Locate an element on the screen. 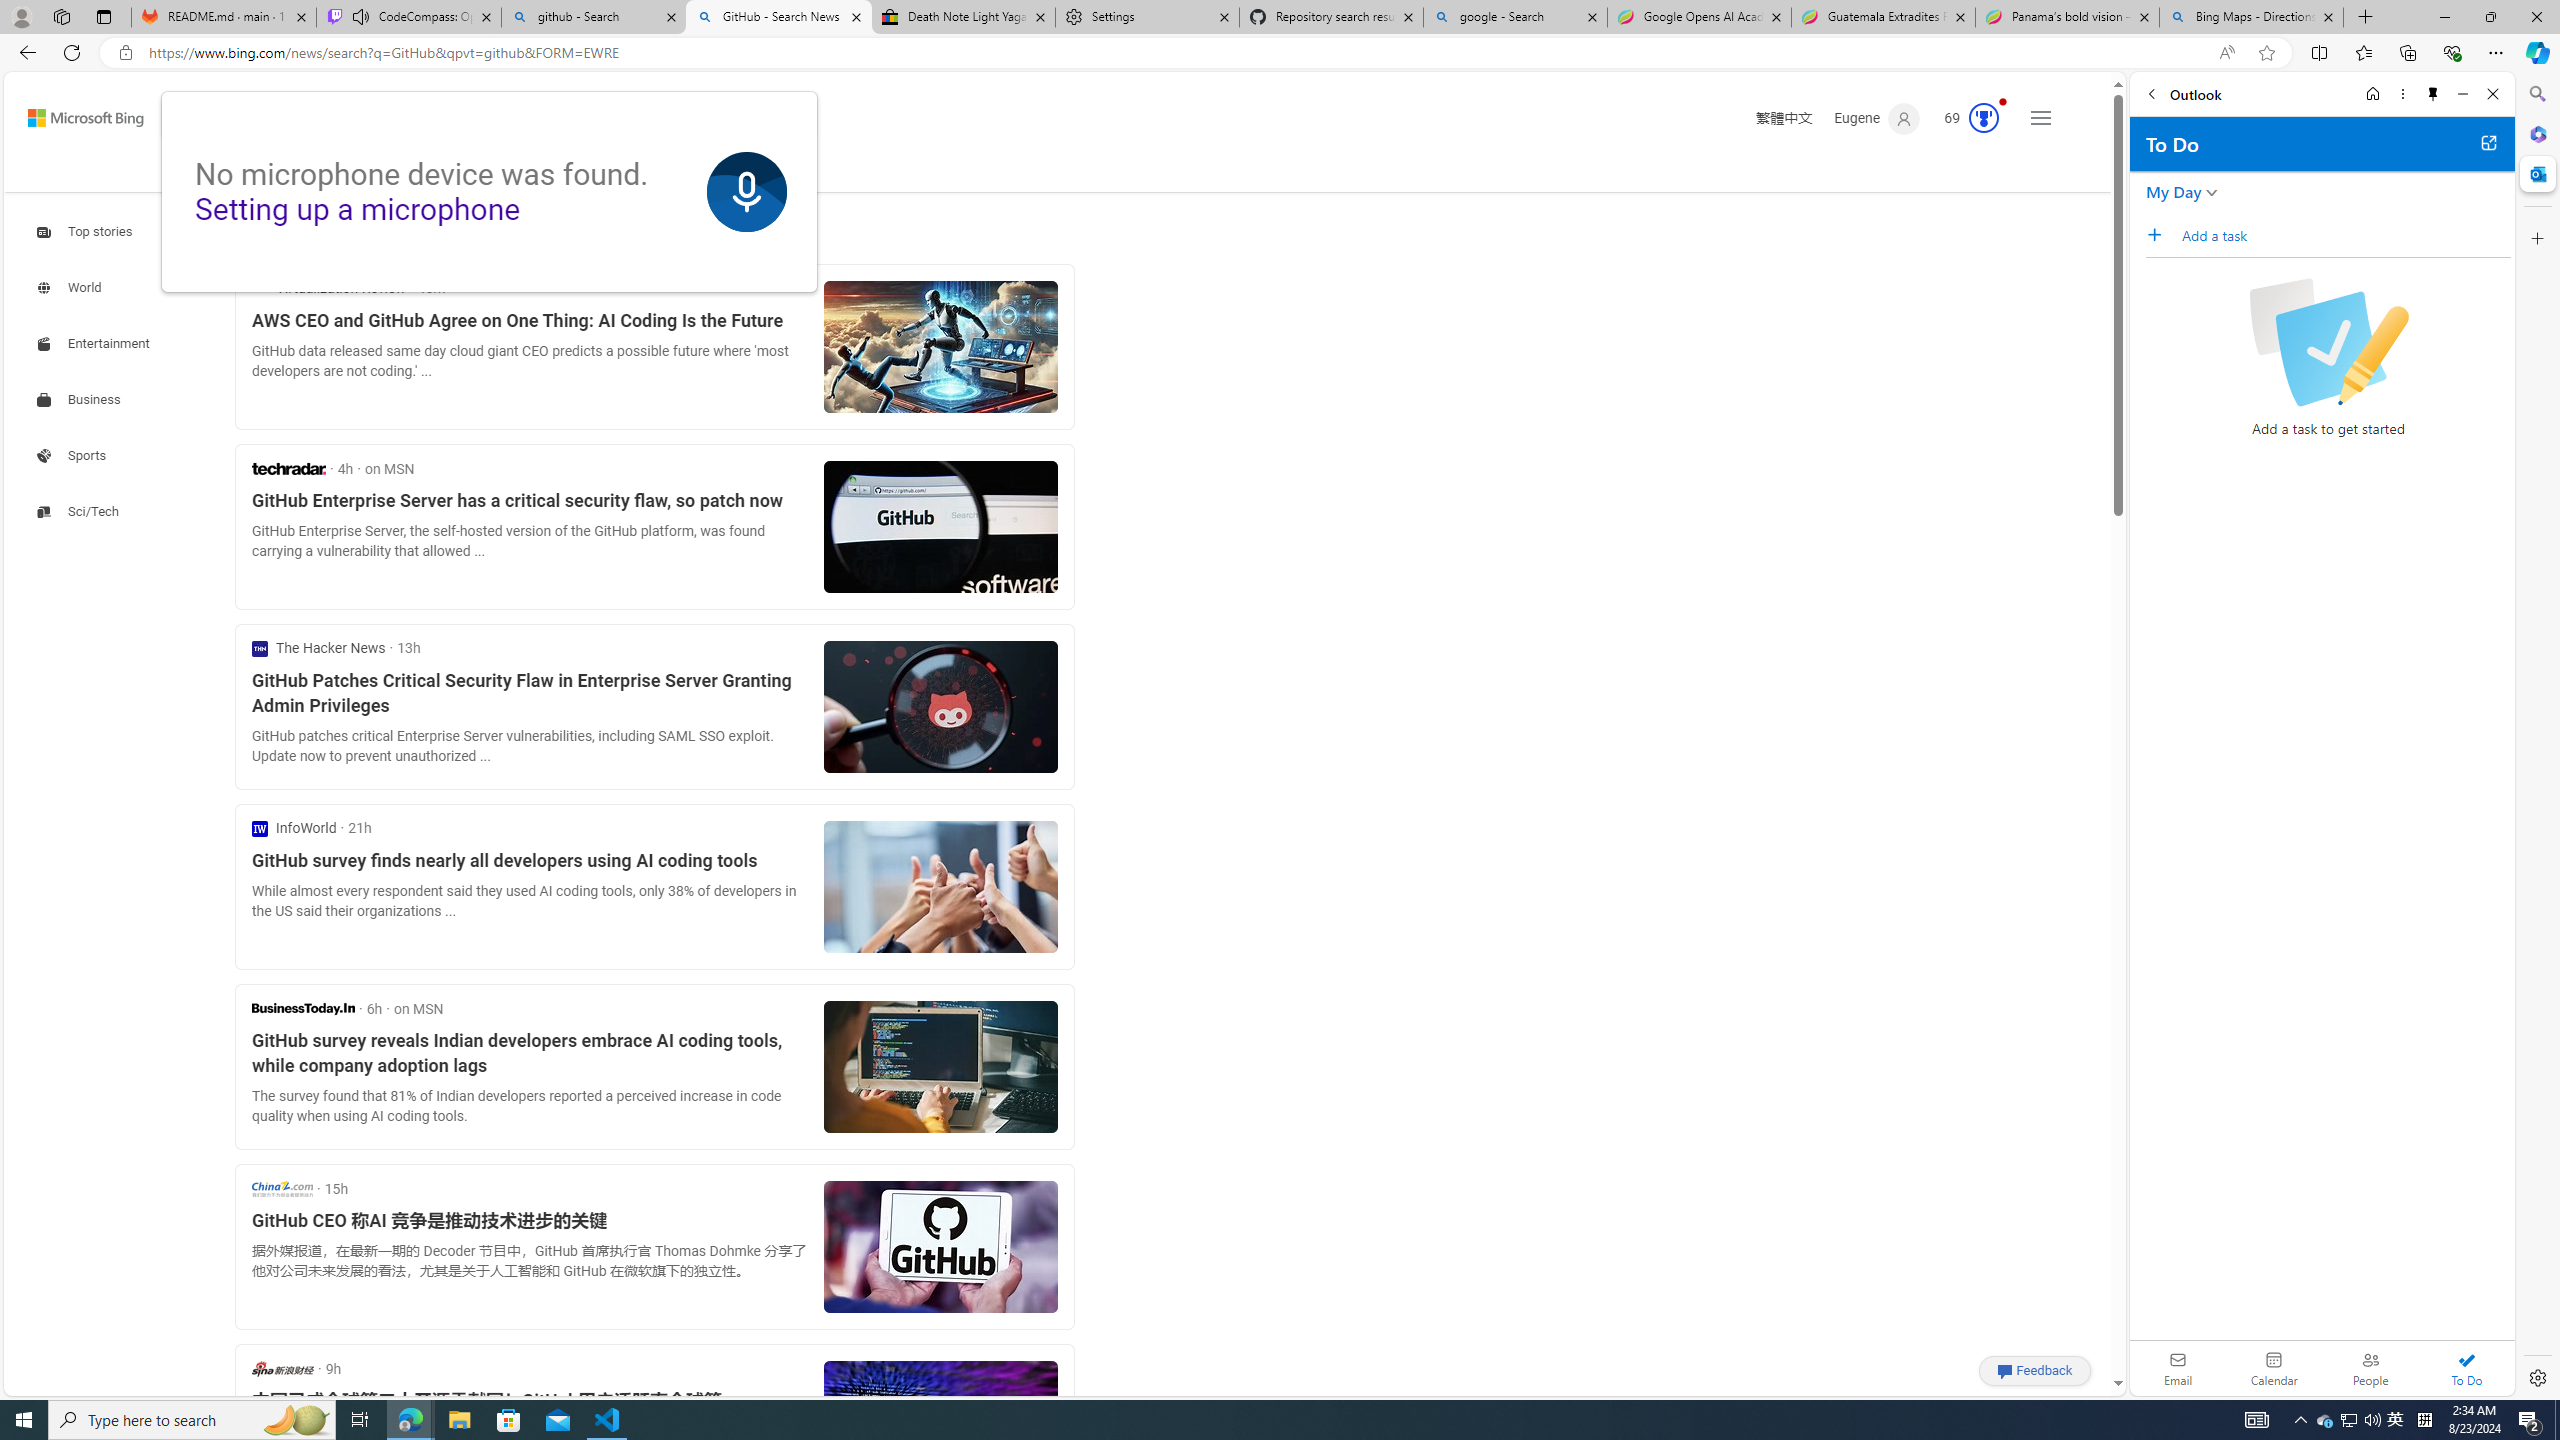 The height and width of the screenshot is (1440, 2560). Google Opens AI Academy for Startups - Nearshore Americas is located at coordinates (1700, 17).